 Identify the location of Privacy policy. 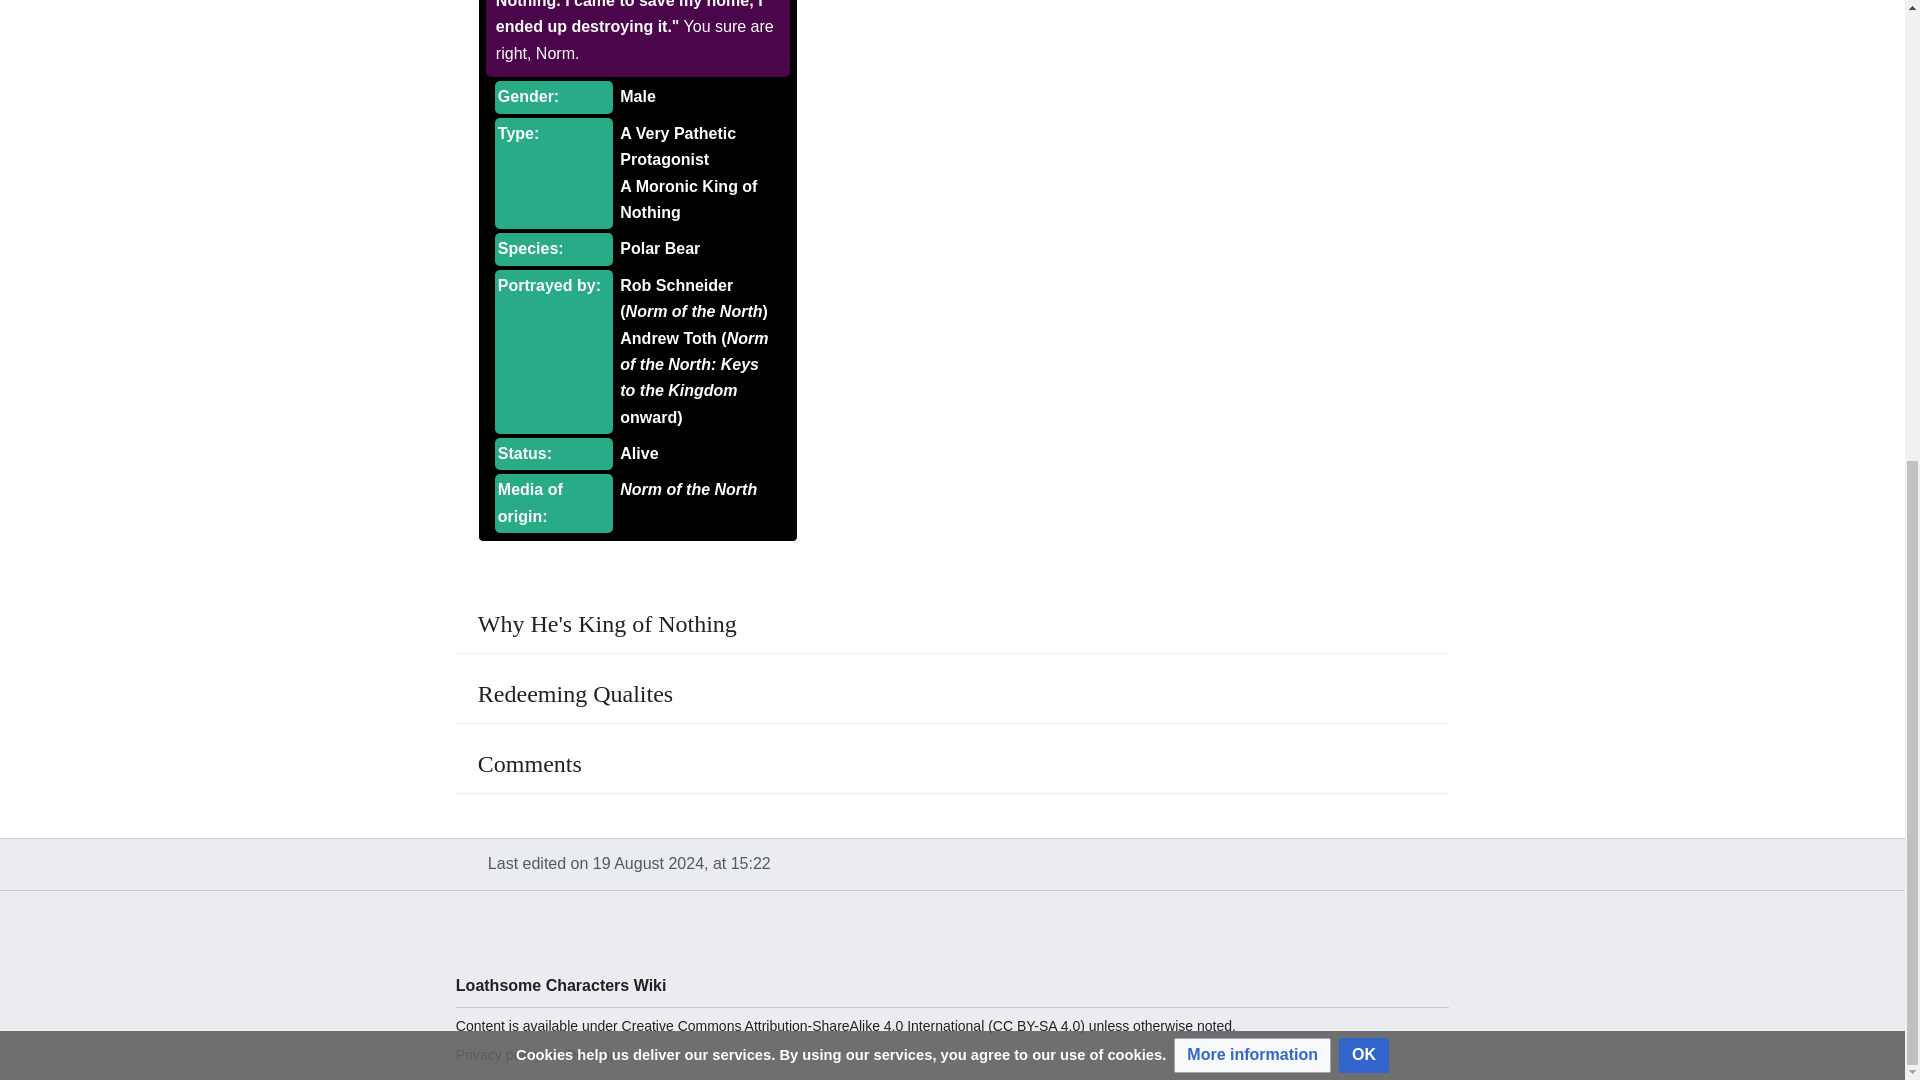
(498, 1054).